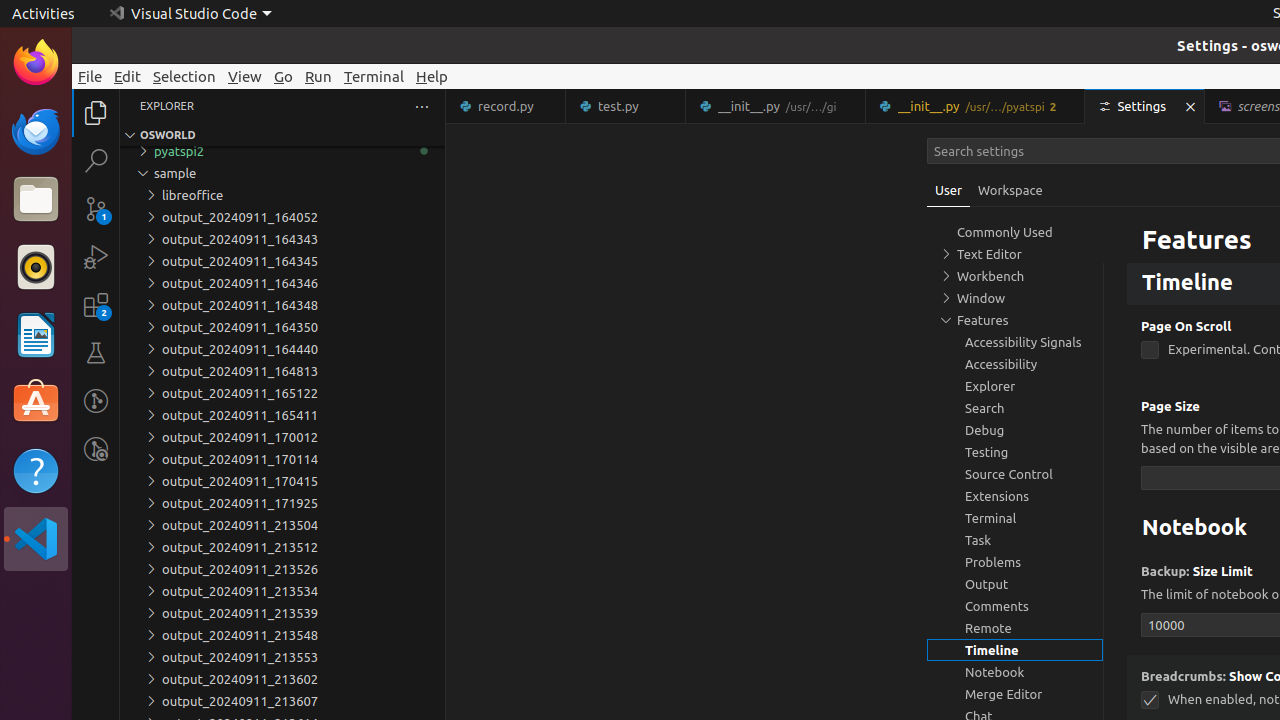  I want to click on output_20240911_213553, so click(282, 657).